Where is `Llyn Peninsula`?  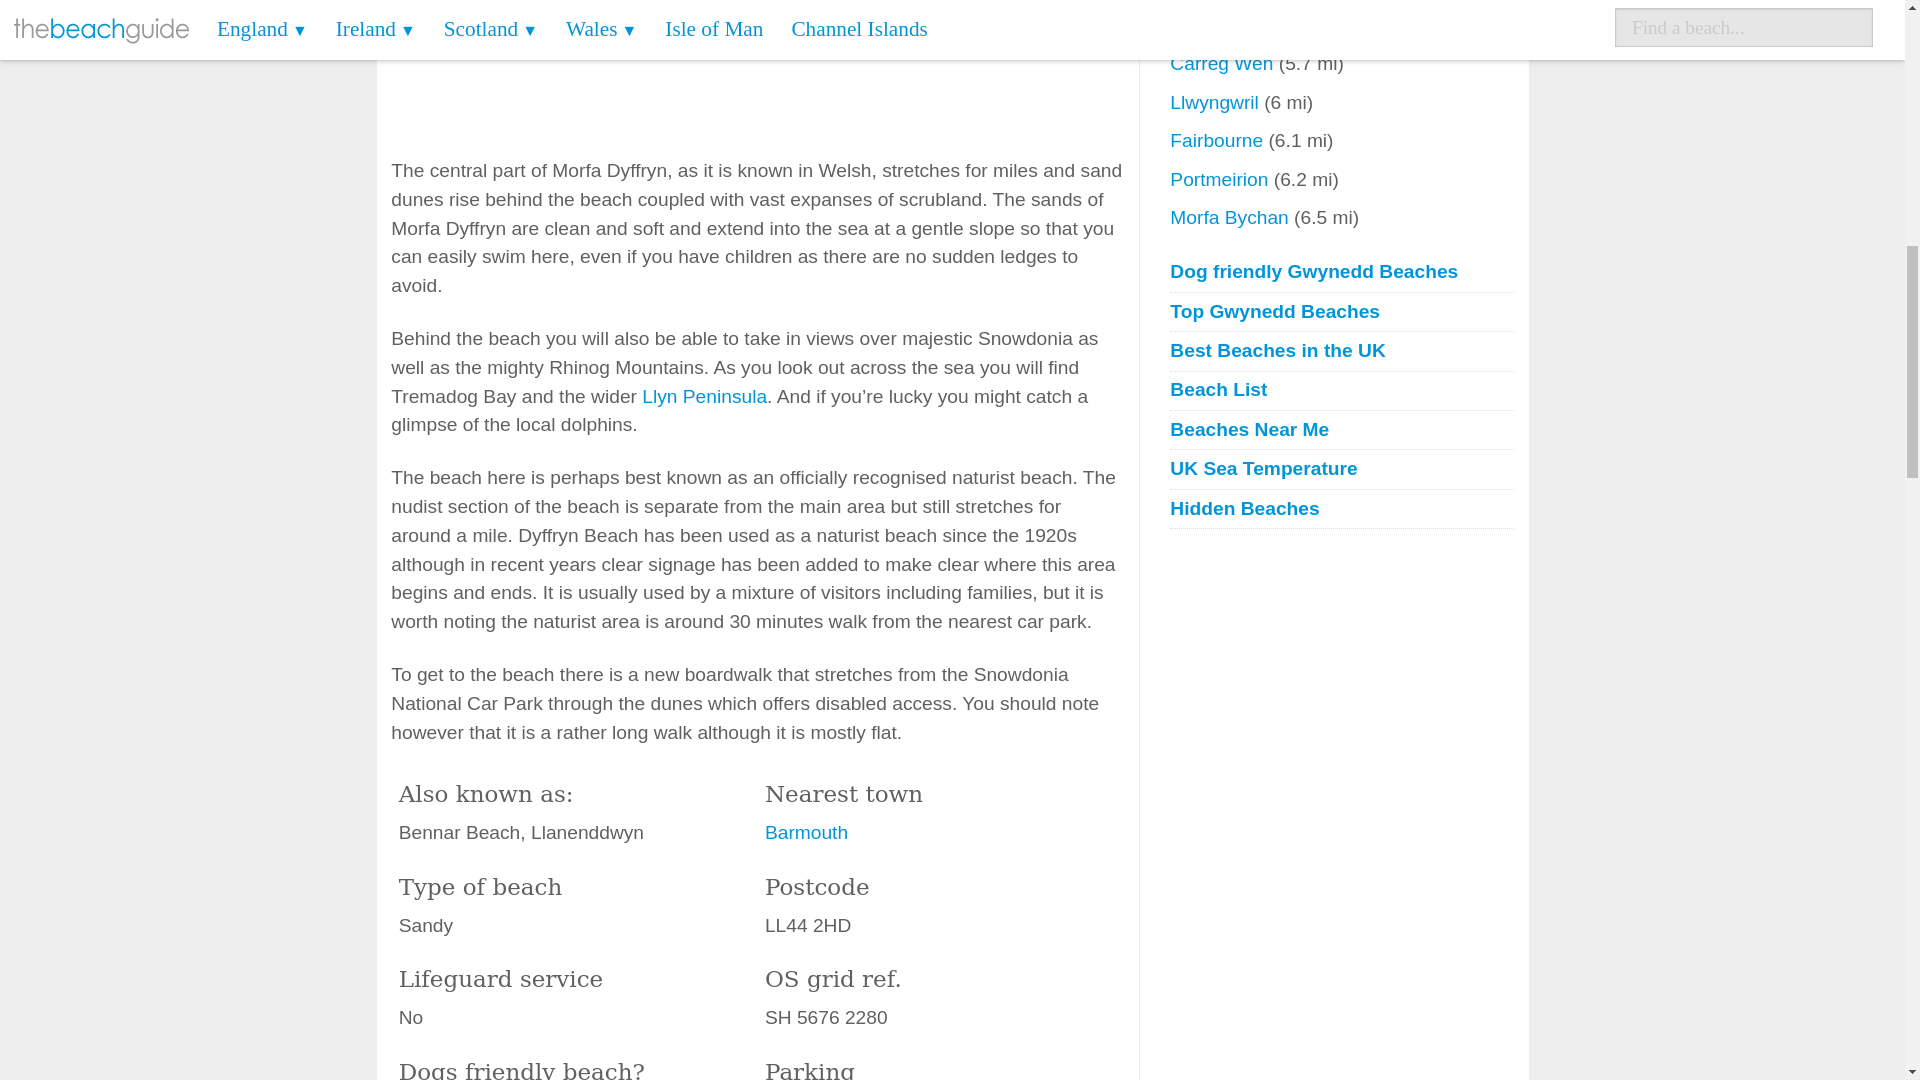 Llyn Peninsula is located at coordinates (704, 396).